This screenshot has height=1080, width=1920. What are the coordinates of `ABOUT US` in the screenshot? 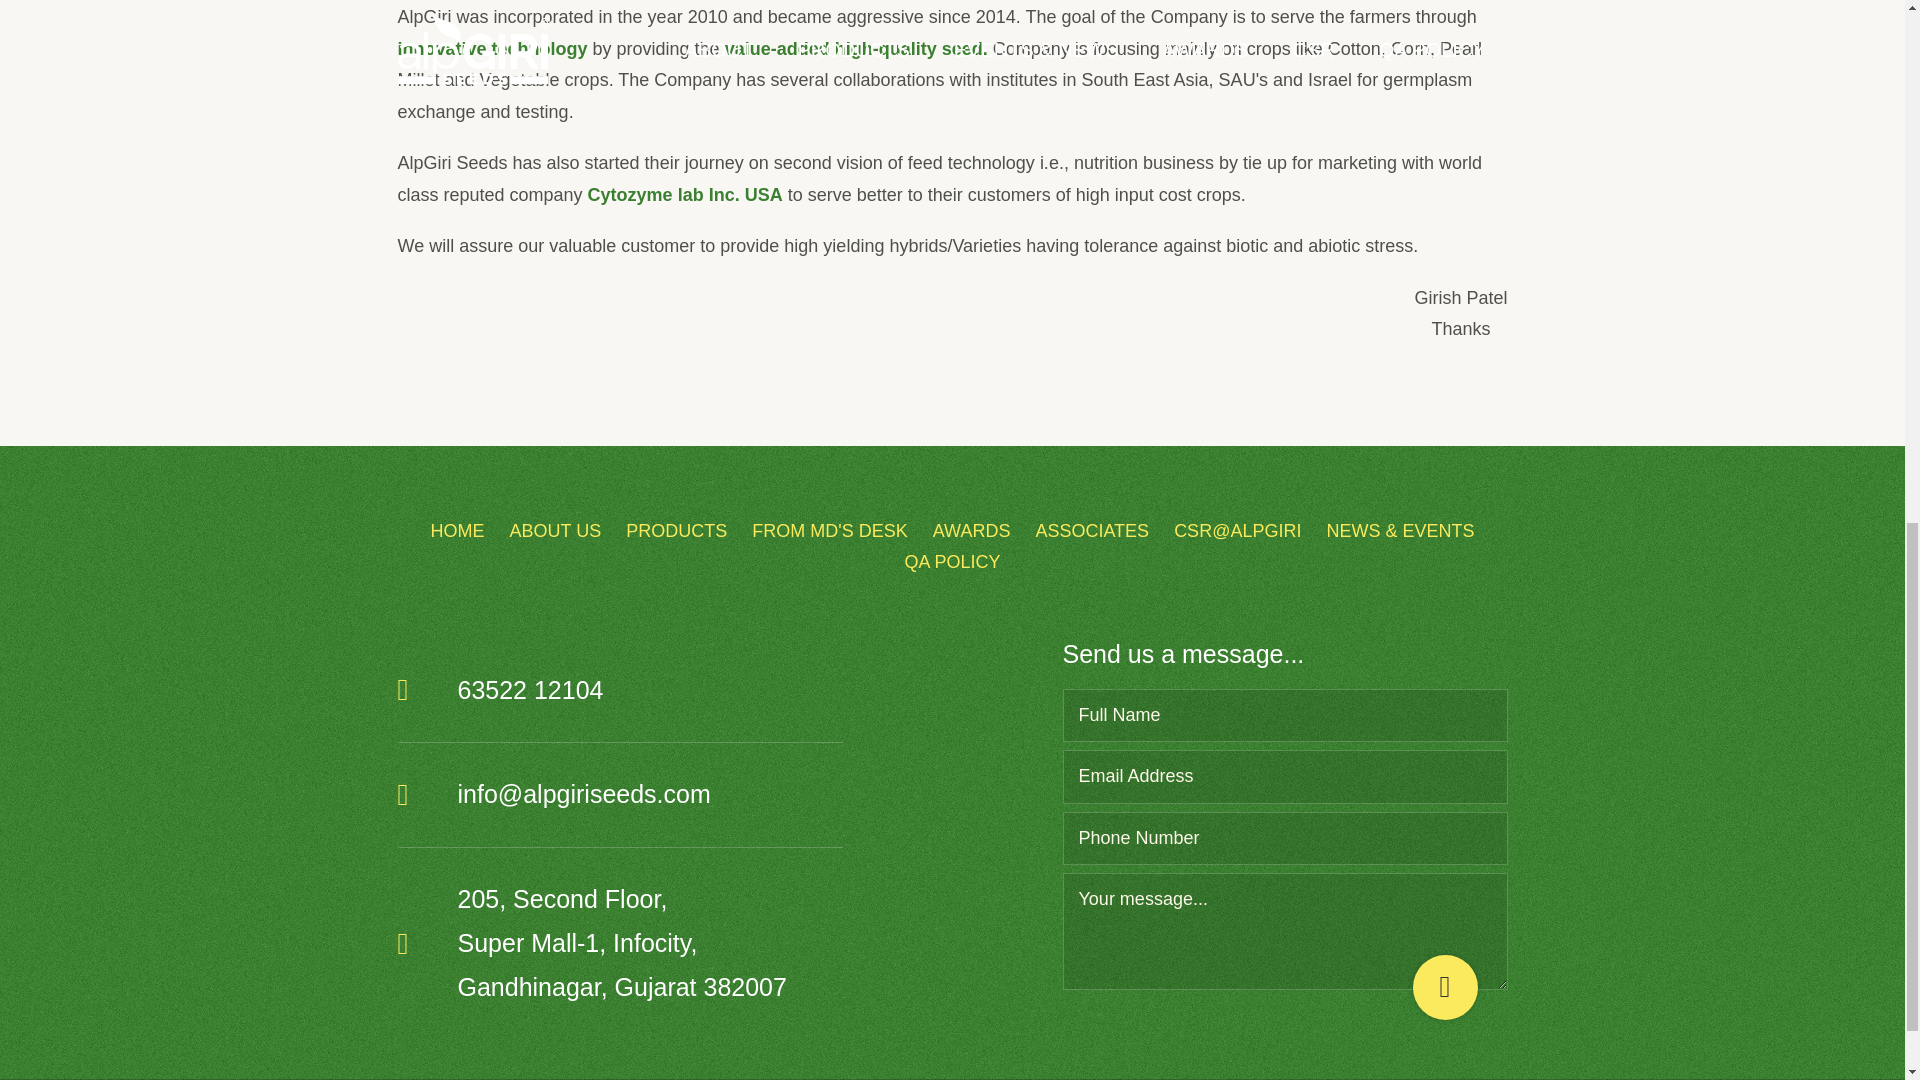 It's located at (556, 530).